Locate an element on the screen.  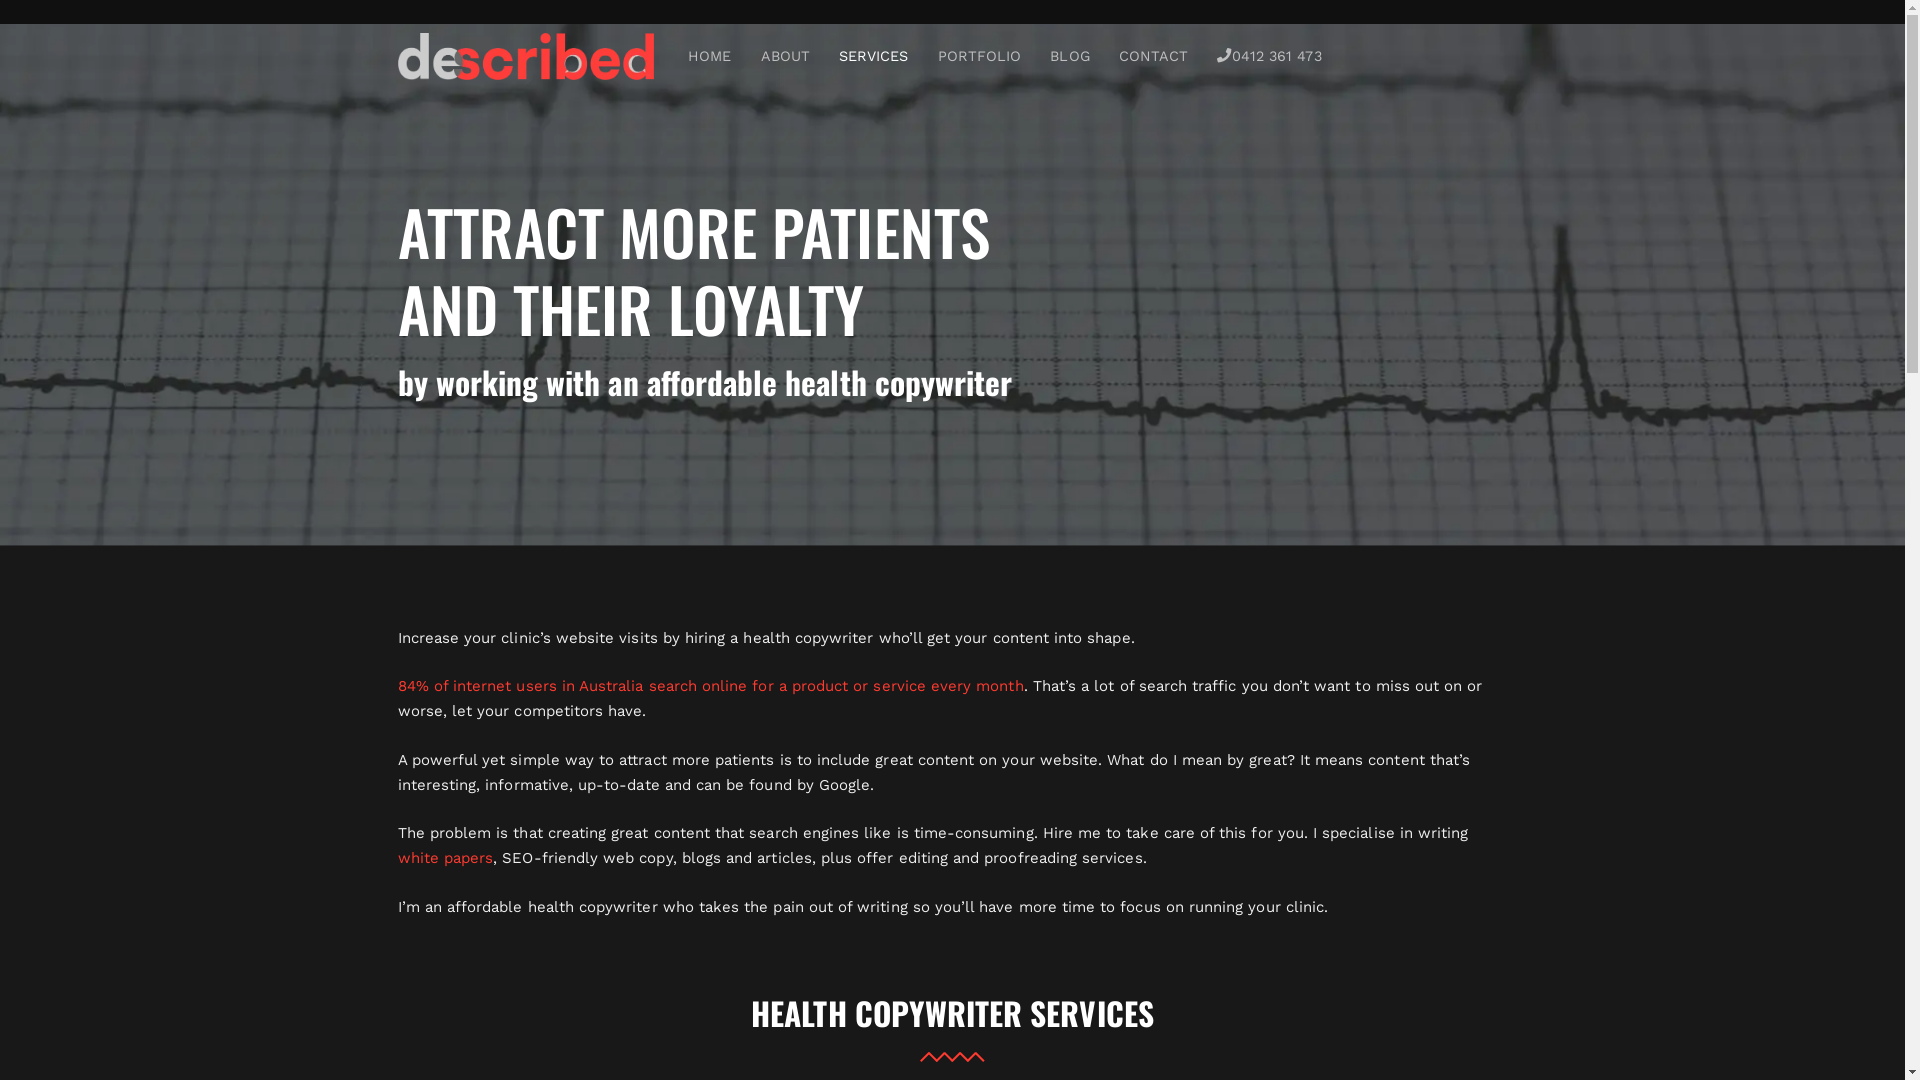
HOME is located at coordinates (710, 56).